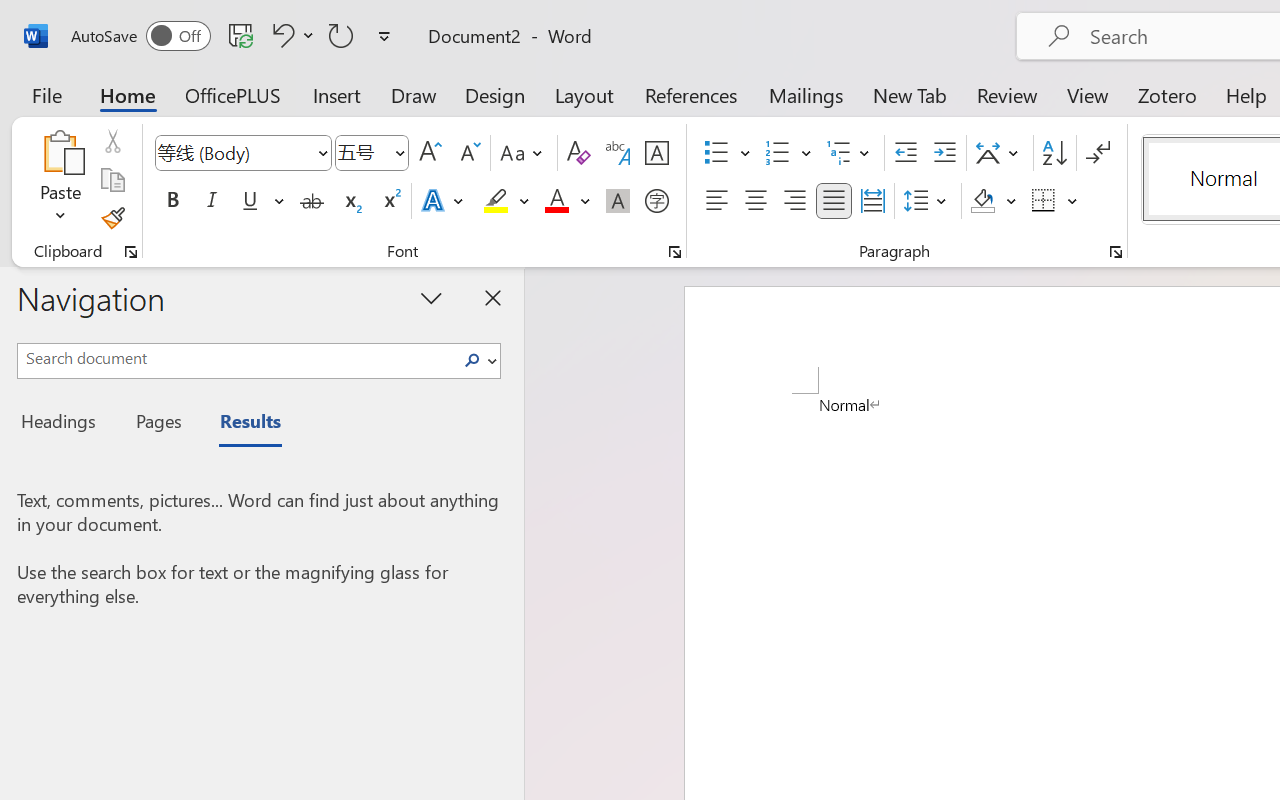 Image resolution: width=1280 pixels, height=800 pixels. Describe the element at coordinates (928, 201) in the screenshot. I see `Line and Paragraph Spacing` at that location.